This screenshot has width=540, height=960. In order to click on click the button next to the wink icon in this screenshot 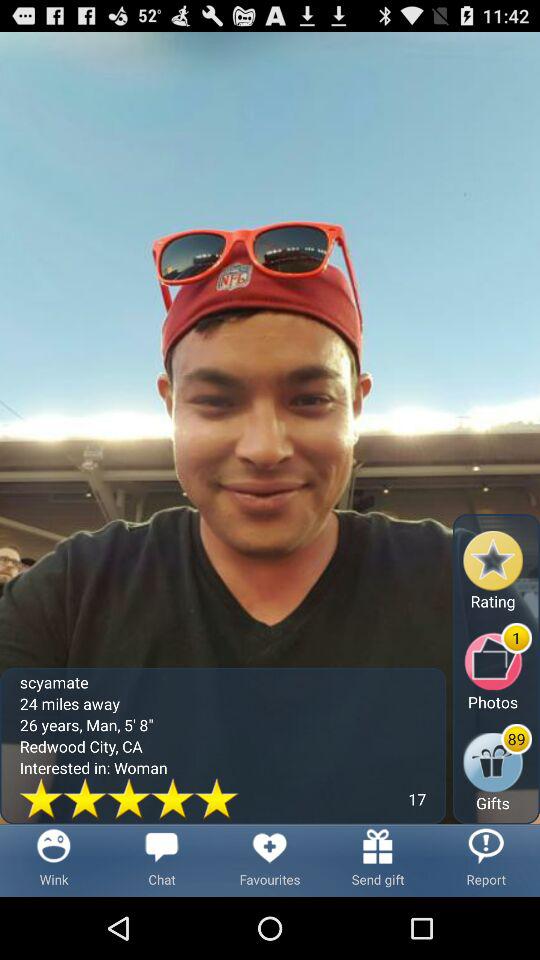, I will do `click(162, 860)`.